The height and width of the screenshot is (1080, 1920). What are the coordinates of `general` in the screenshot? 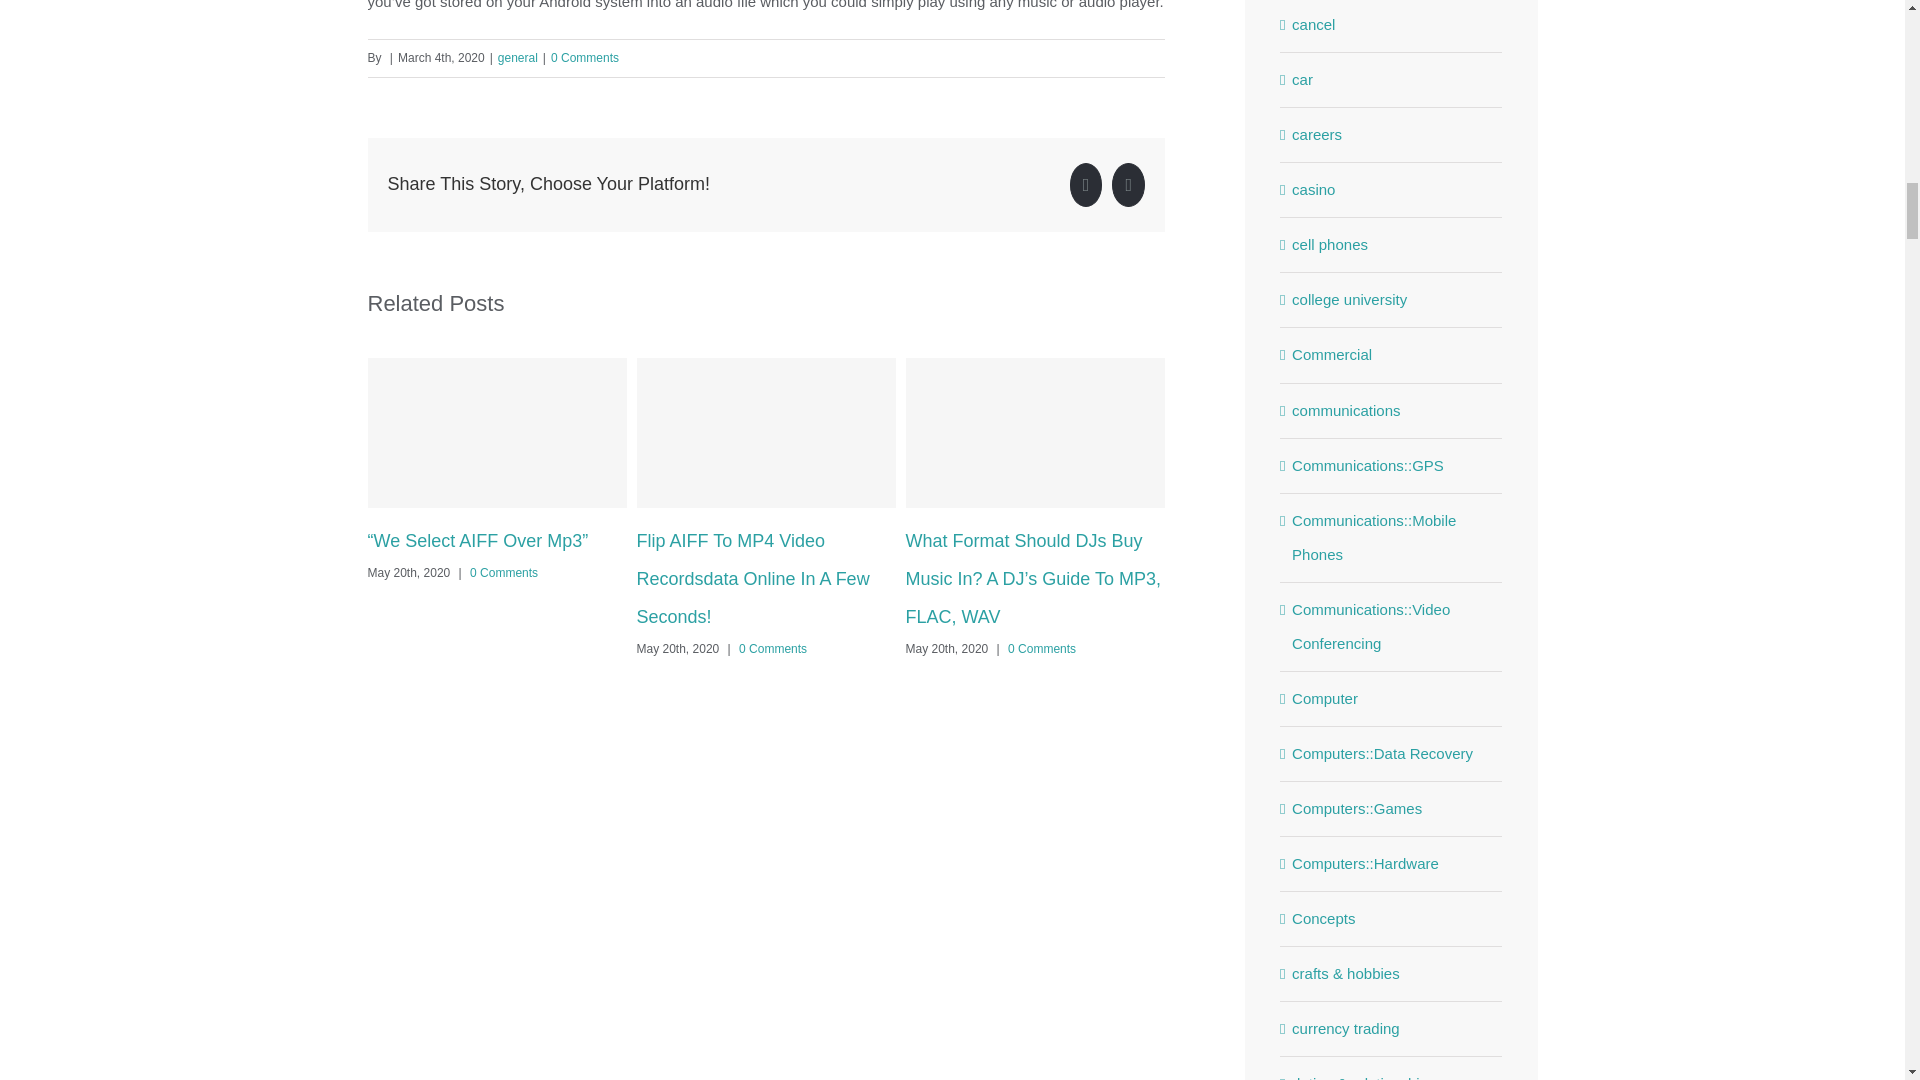 It's located at (517, 57).